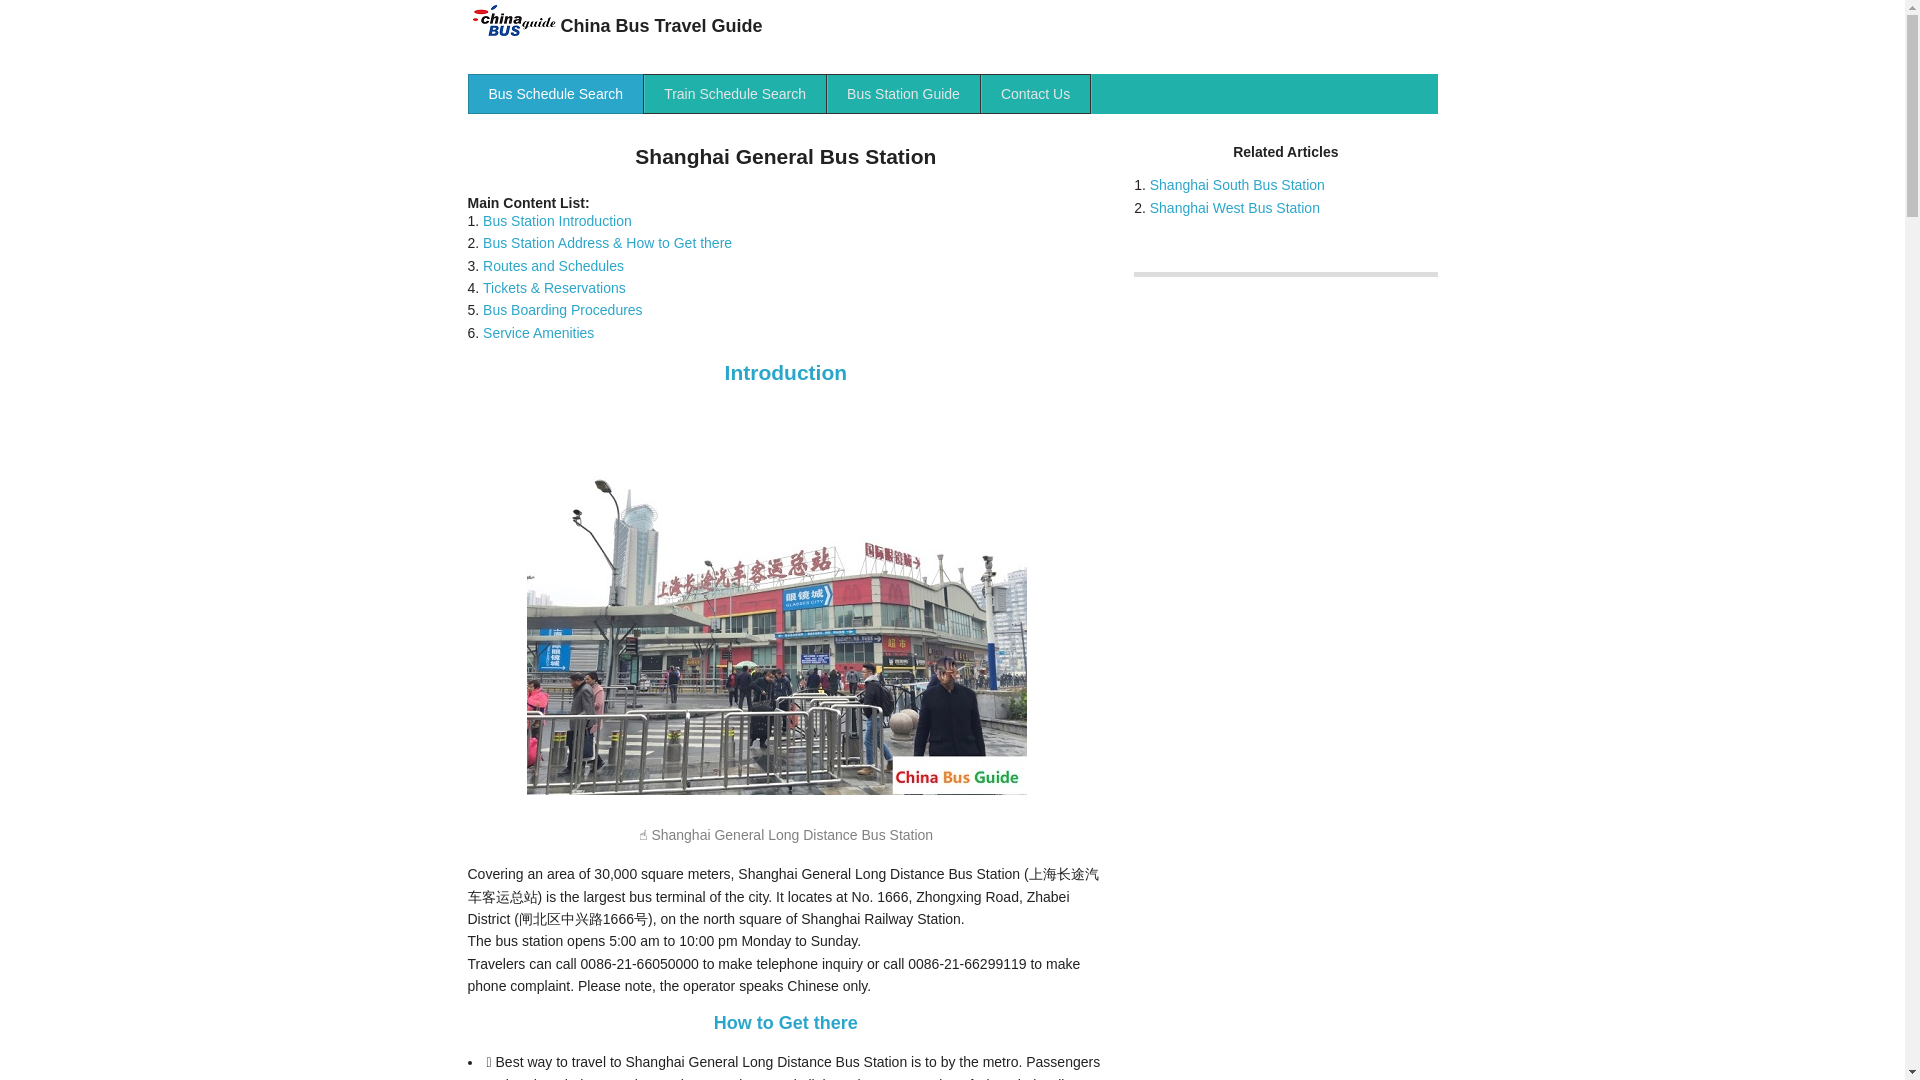 Image resolution: width=1920 pixels, height=1080 pixels. Describe the element at coordinates (563, 310) in the screenshot. I see `Bus Boarding Procedures` at that location.